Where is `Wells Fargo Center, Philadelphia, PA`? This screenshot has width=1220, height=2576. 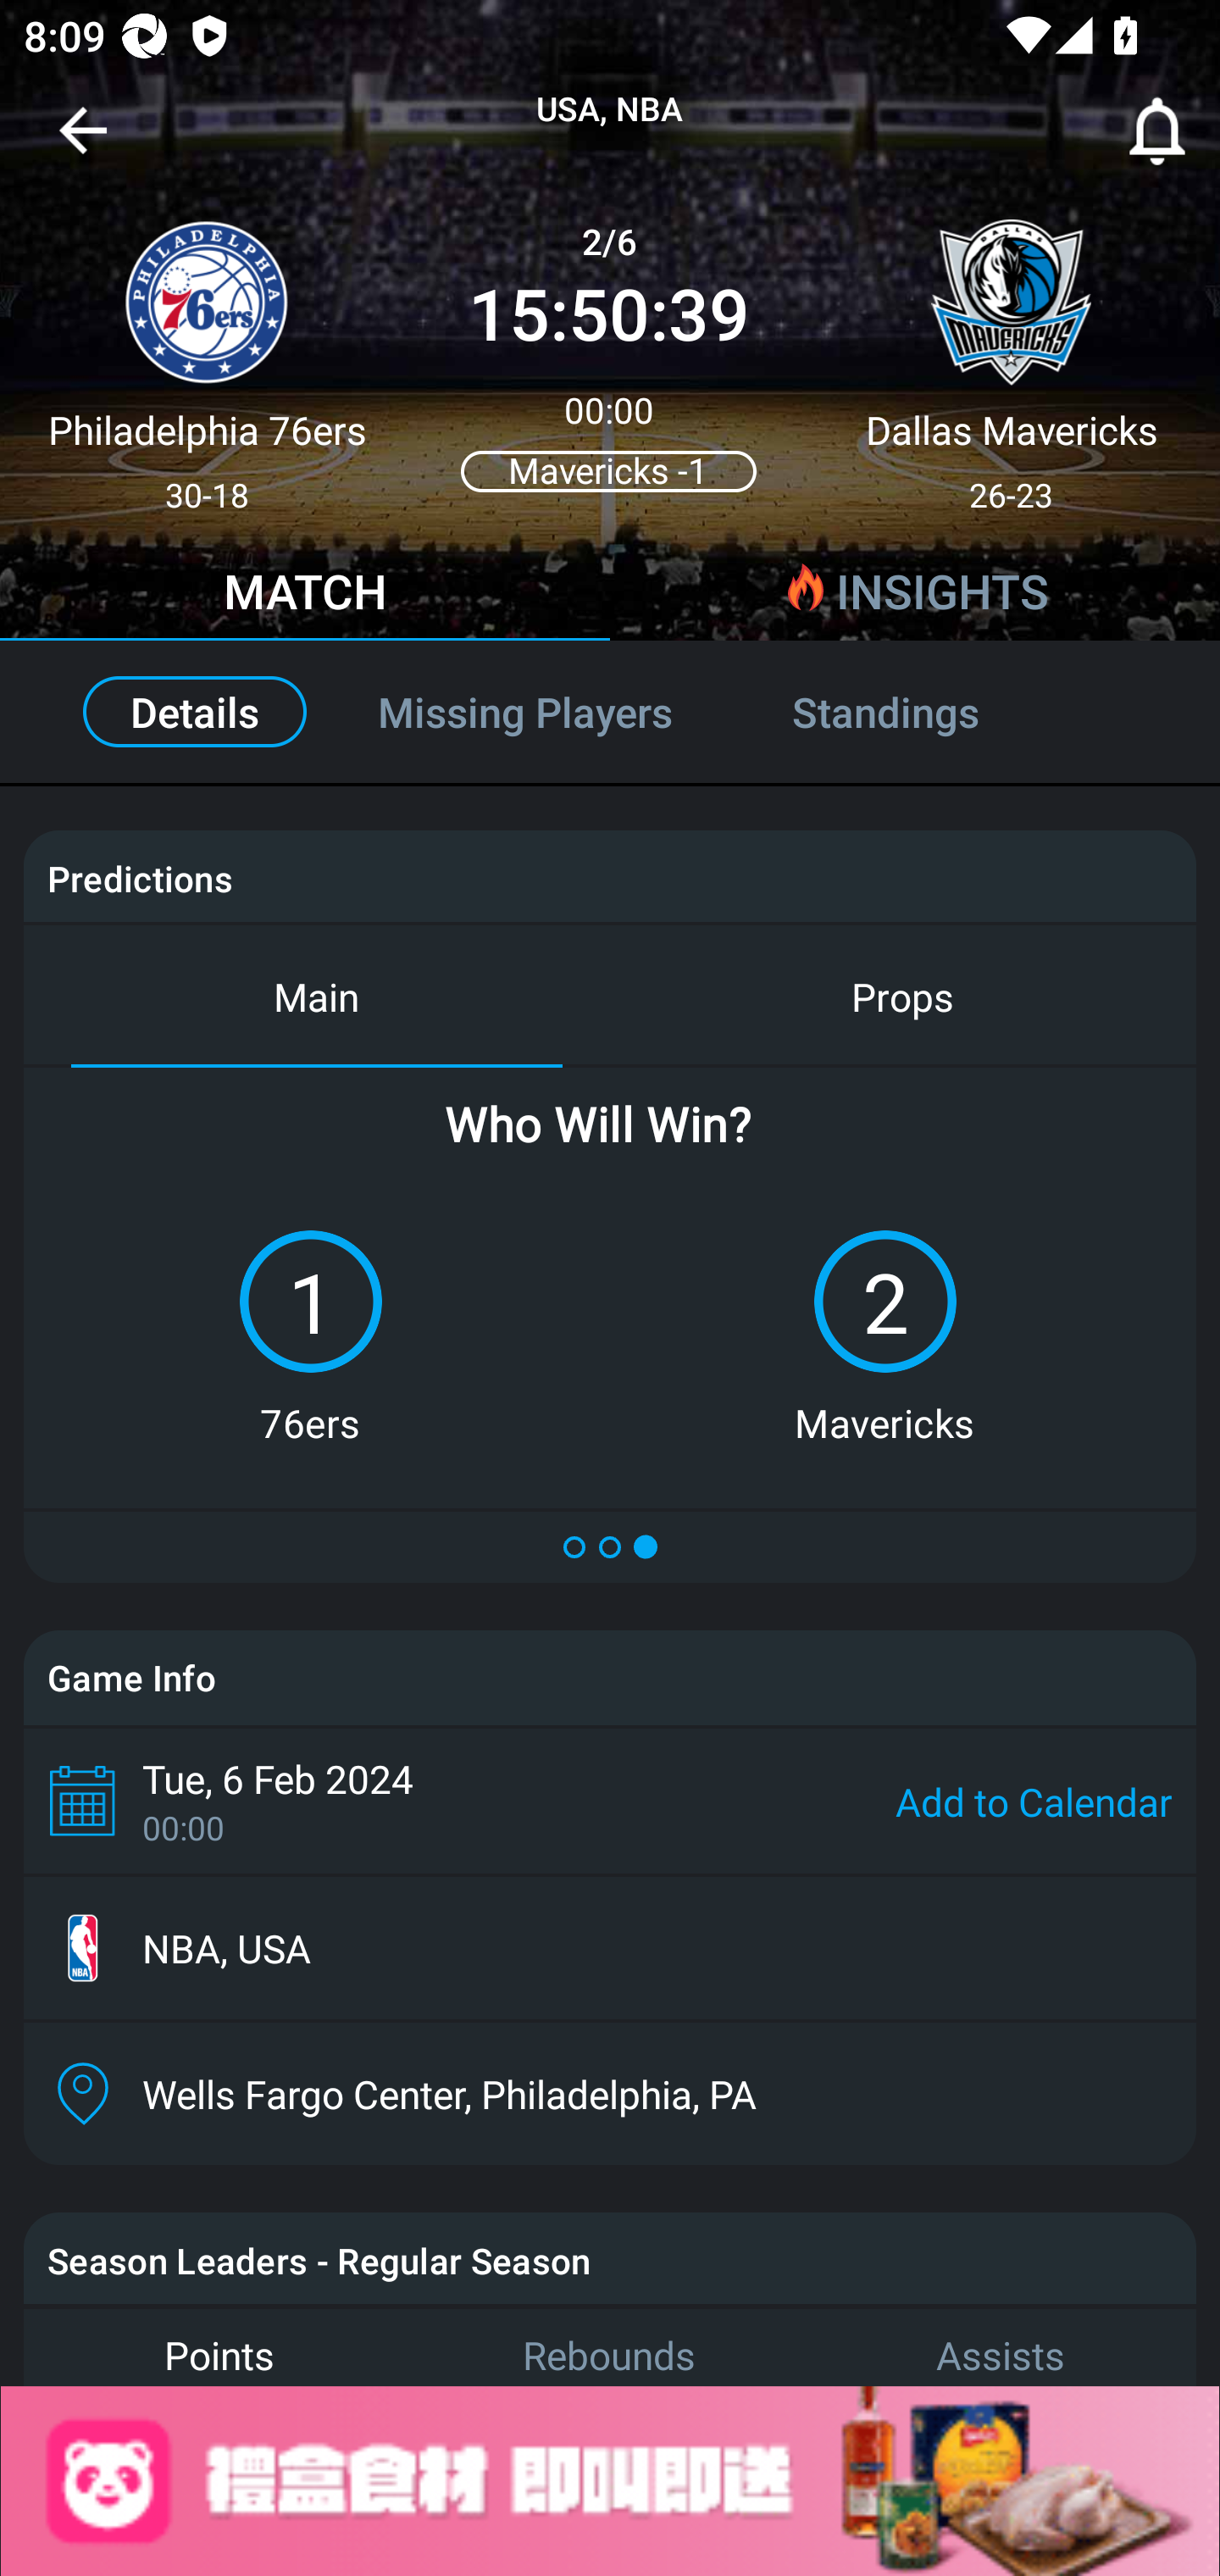 Wells Fargo Center, Philadelphia, PA is located at coordinates (610, 2093).